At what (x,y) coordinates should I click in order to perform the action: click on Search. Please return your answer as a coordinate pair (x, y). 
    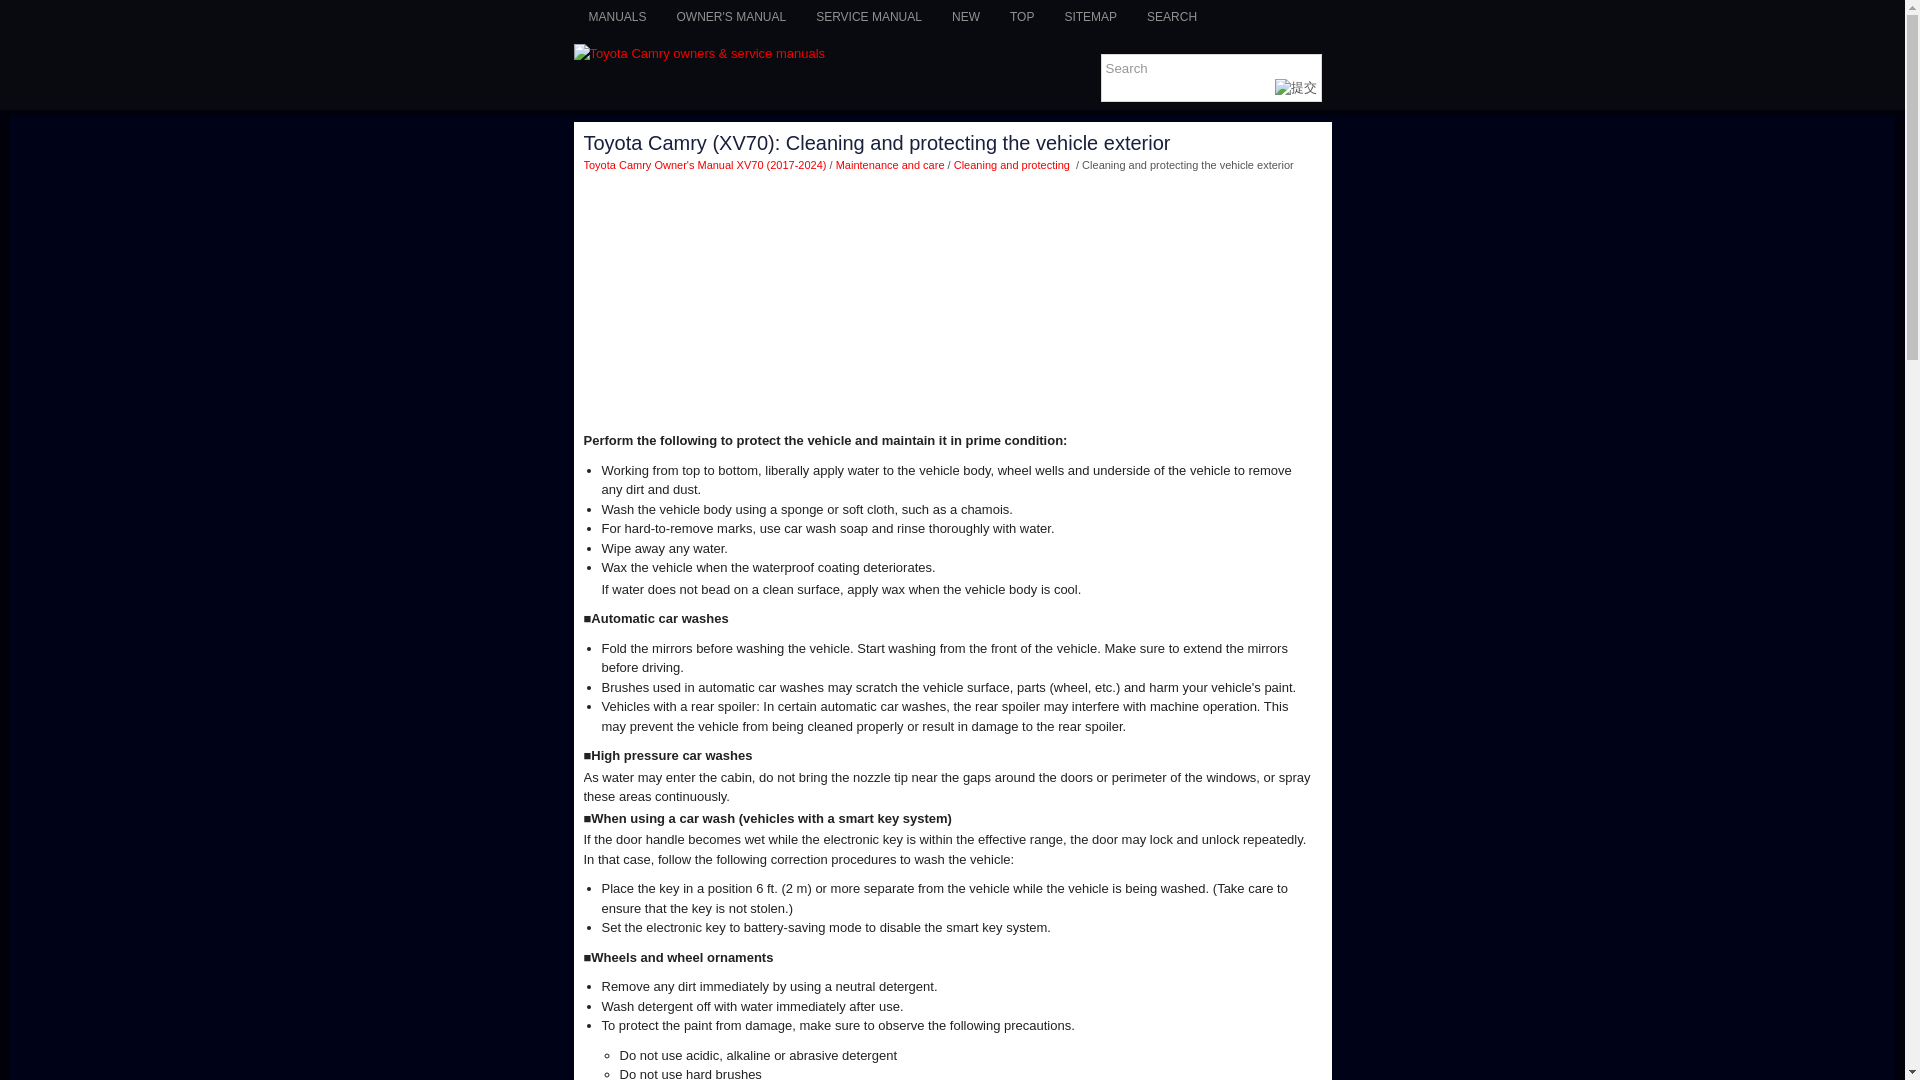
    Looking at the image, I should click on (1203, 68).